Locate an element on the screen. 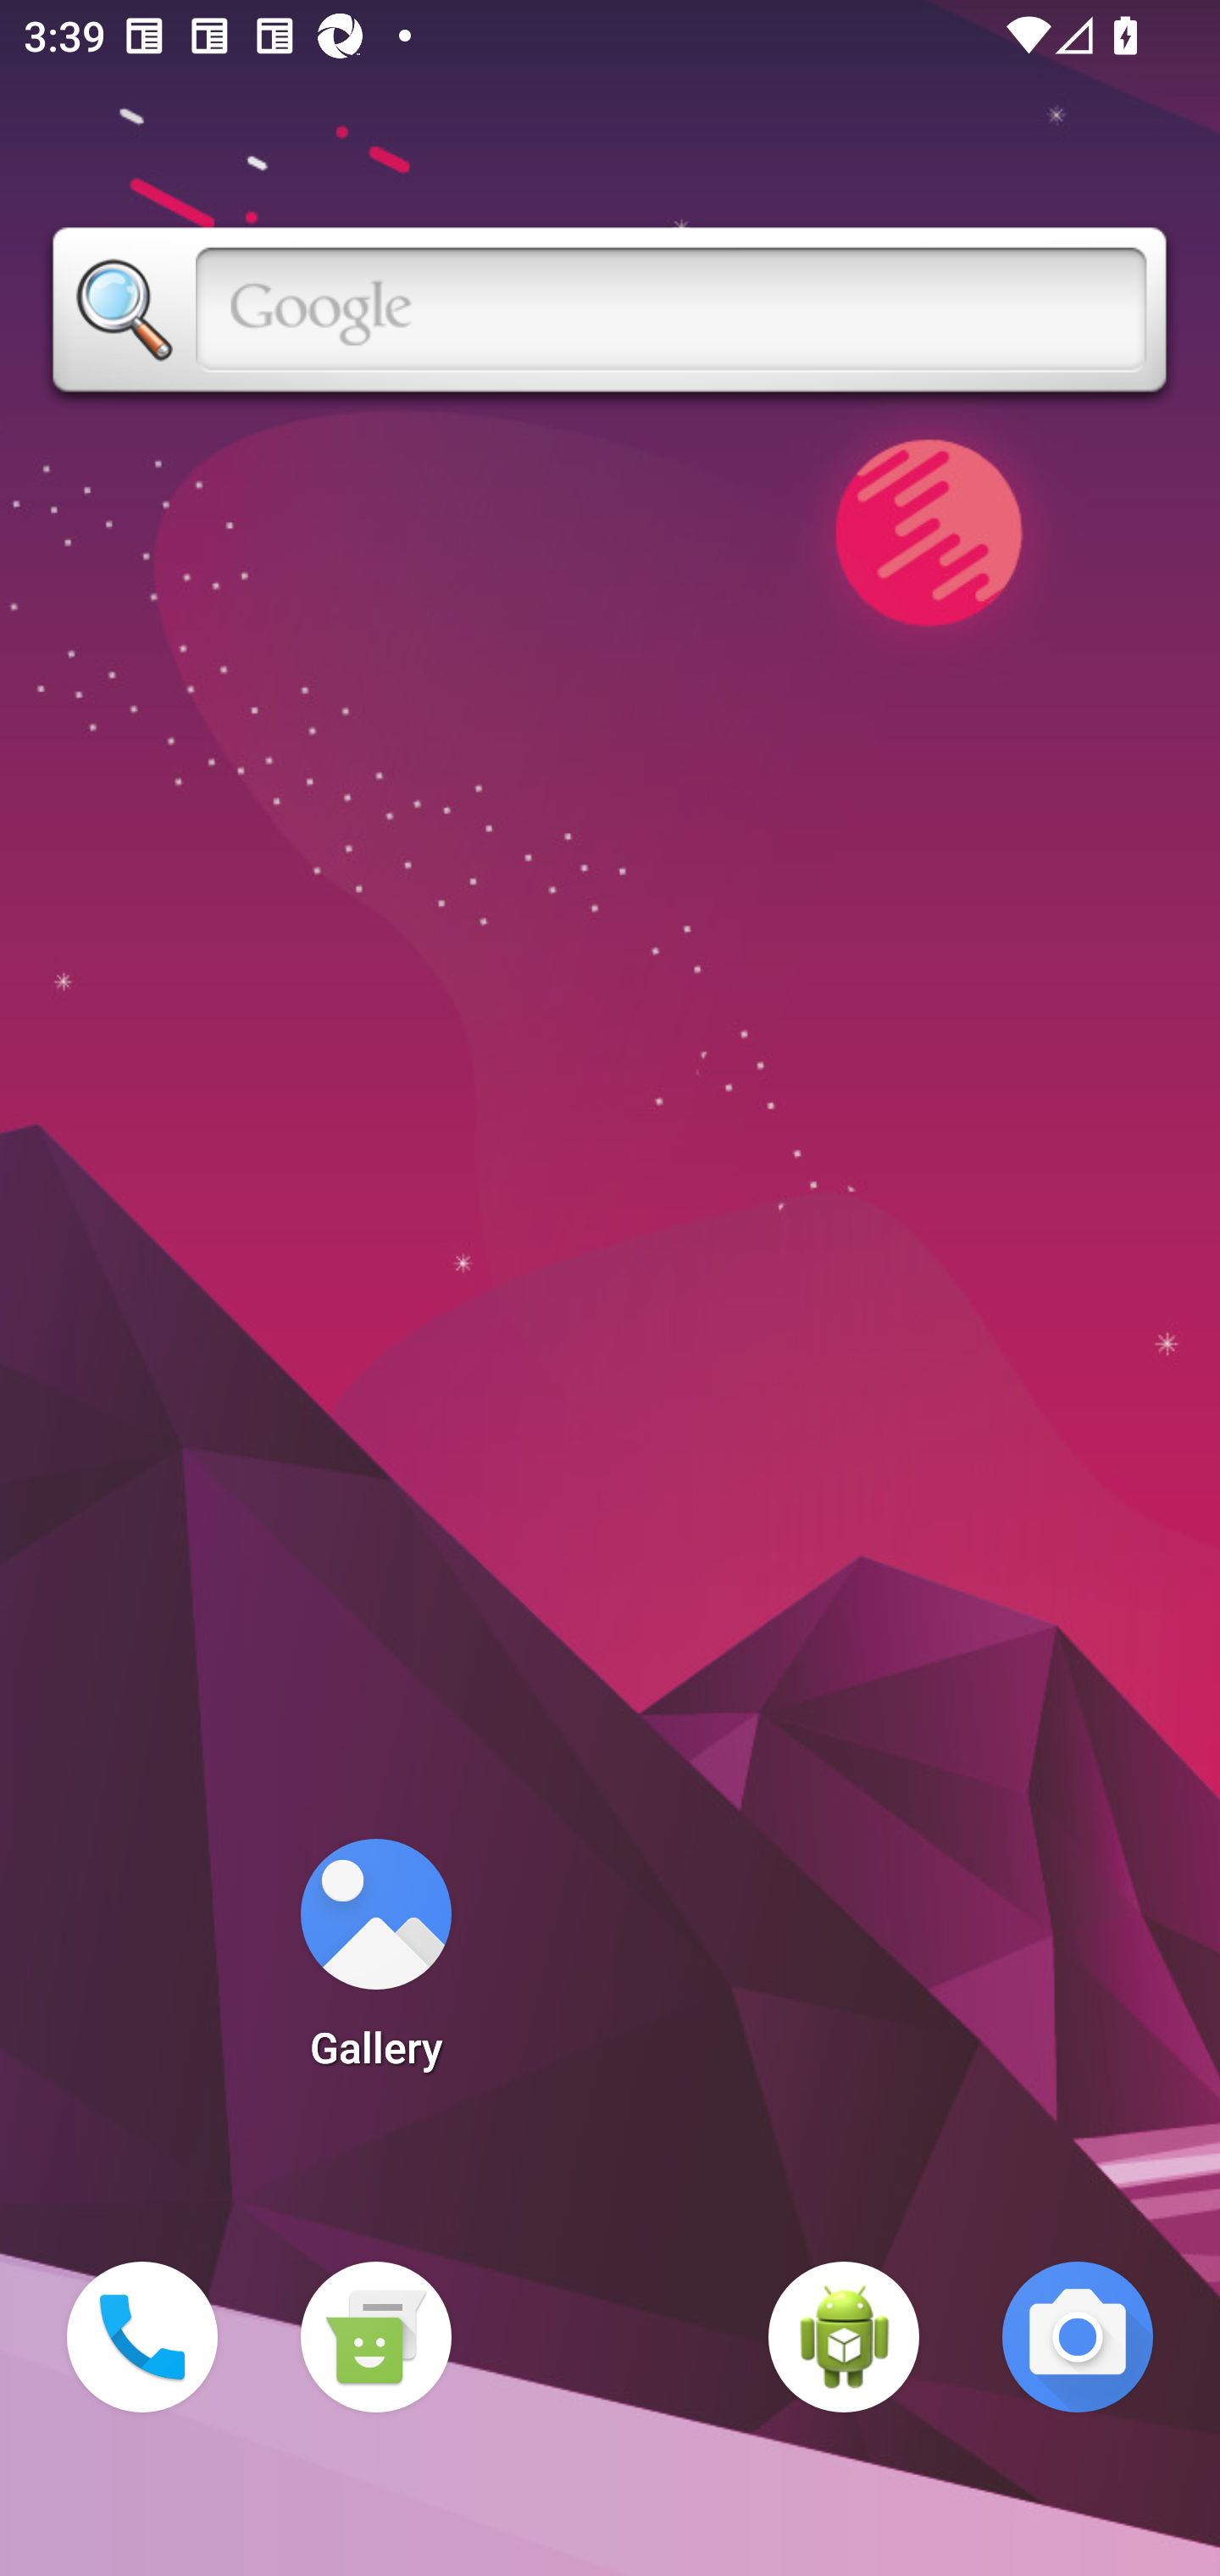  WebView Browser Tester is located at coordinates (844, 2337).